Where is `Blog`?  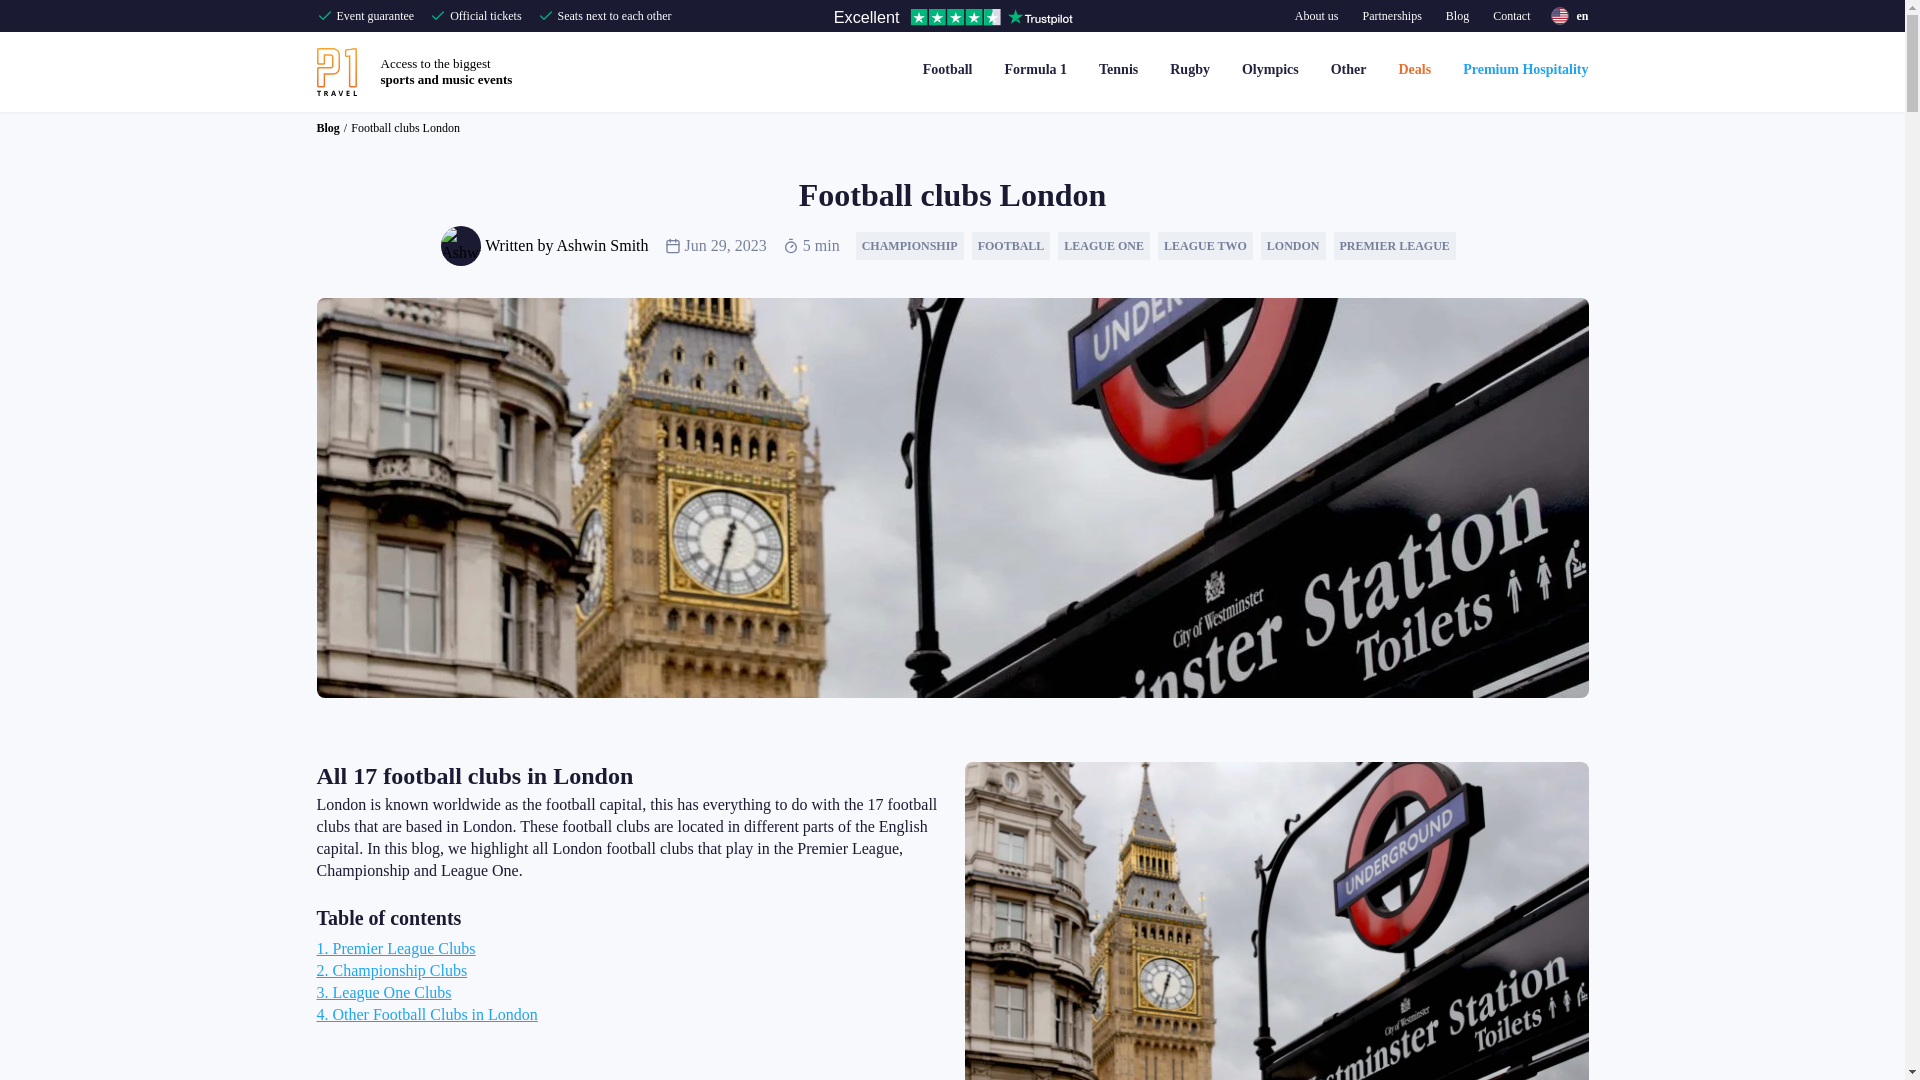 Blog is located at coordinates (328, 128).